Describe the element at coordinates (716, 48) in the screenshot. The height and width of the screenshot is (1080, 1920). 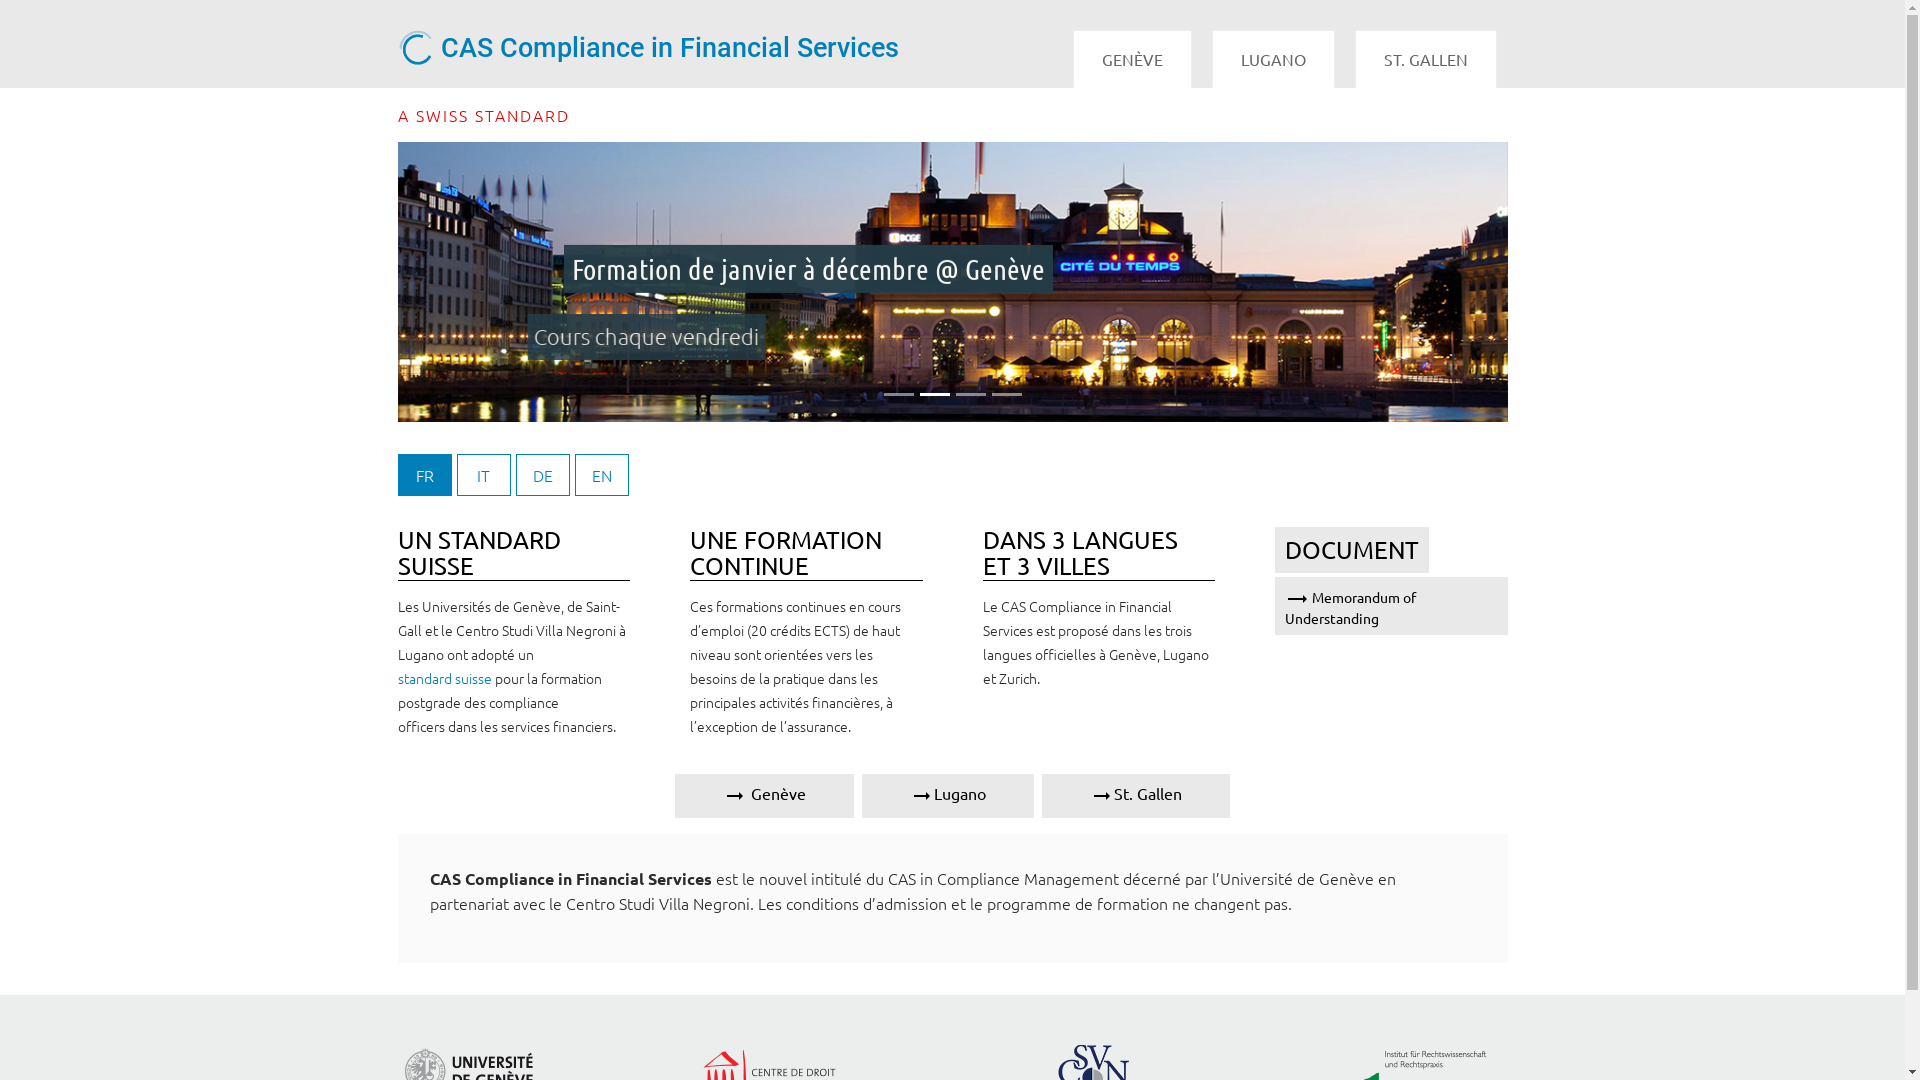
I see `CAS Compliance in Financial Services` at that location.